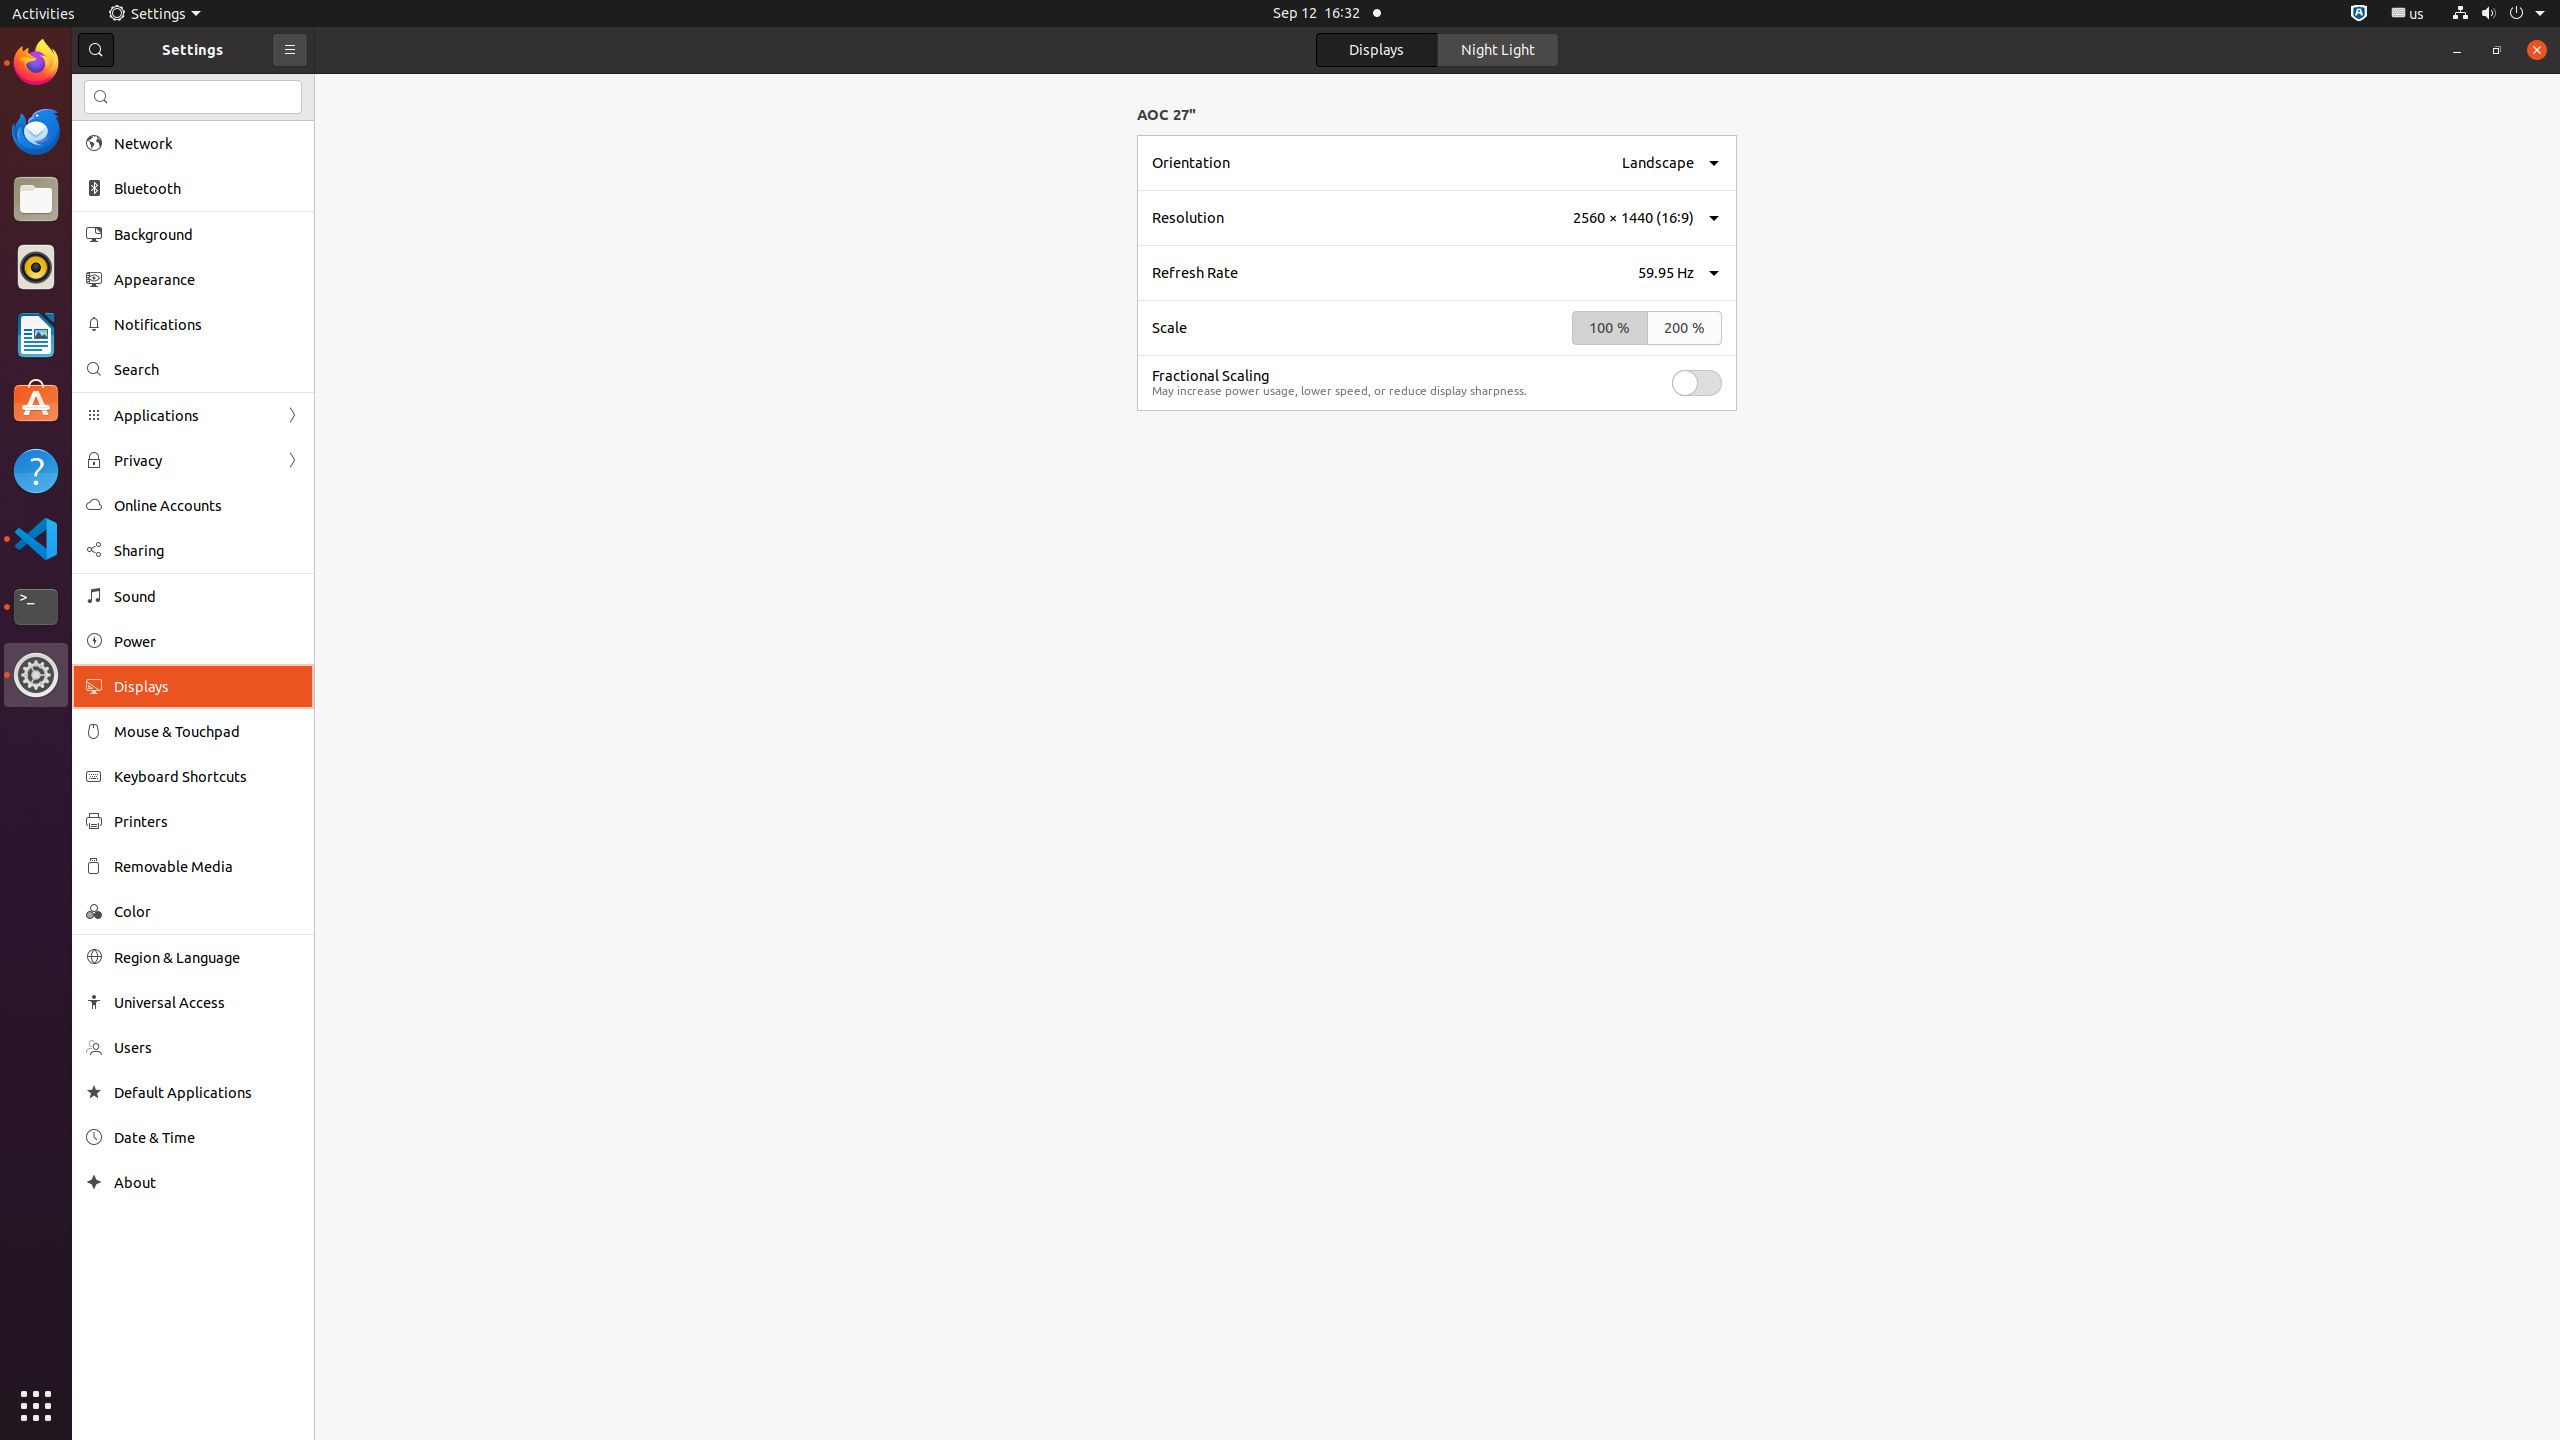  Describe the element at coordinates (1210, 376) in the screenshot. I see `Fractional Scaling` at that location.